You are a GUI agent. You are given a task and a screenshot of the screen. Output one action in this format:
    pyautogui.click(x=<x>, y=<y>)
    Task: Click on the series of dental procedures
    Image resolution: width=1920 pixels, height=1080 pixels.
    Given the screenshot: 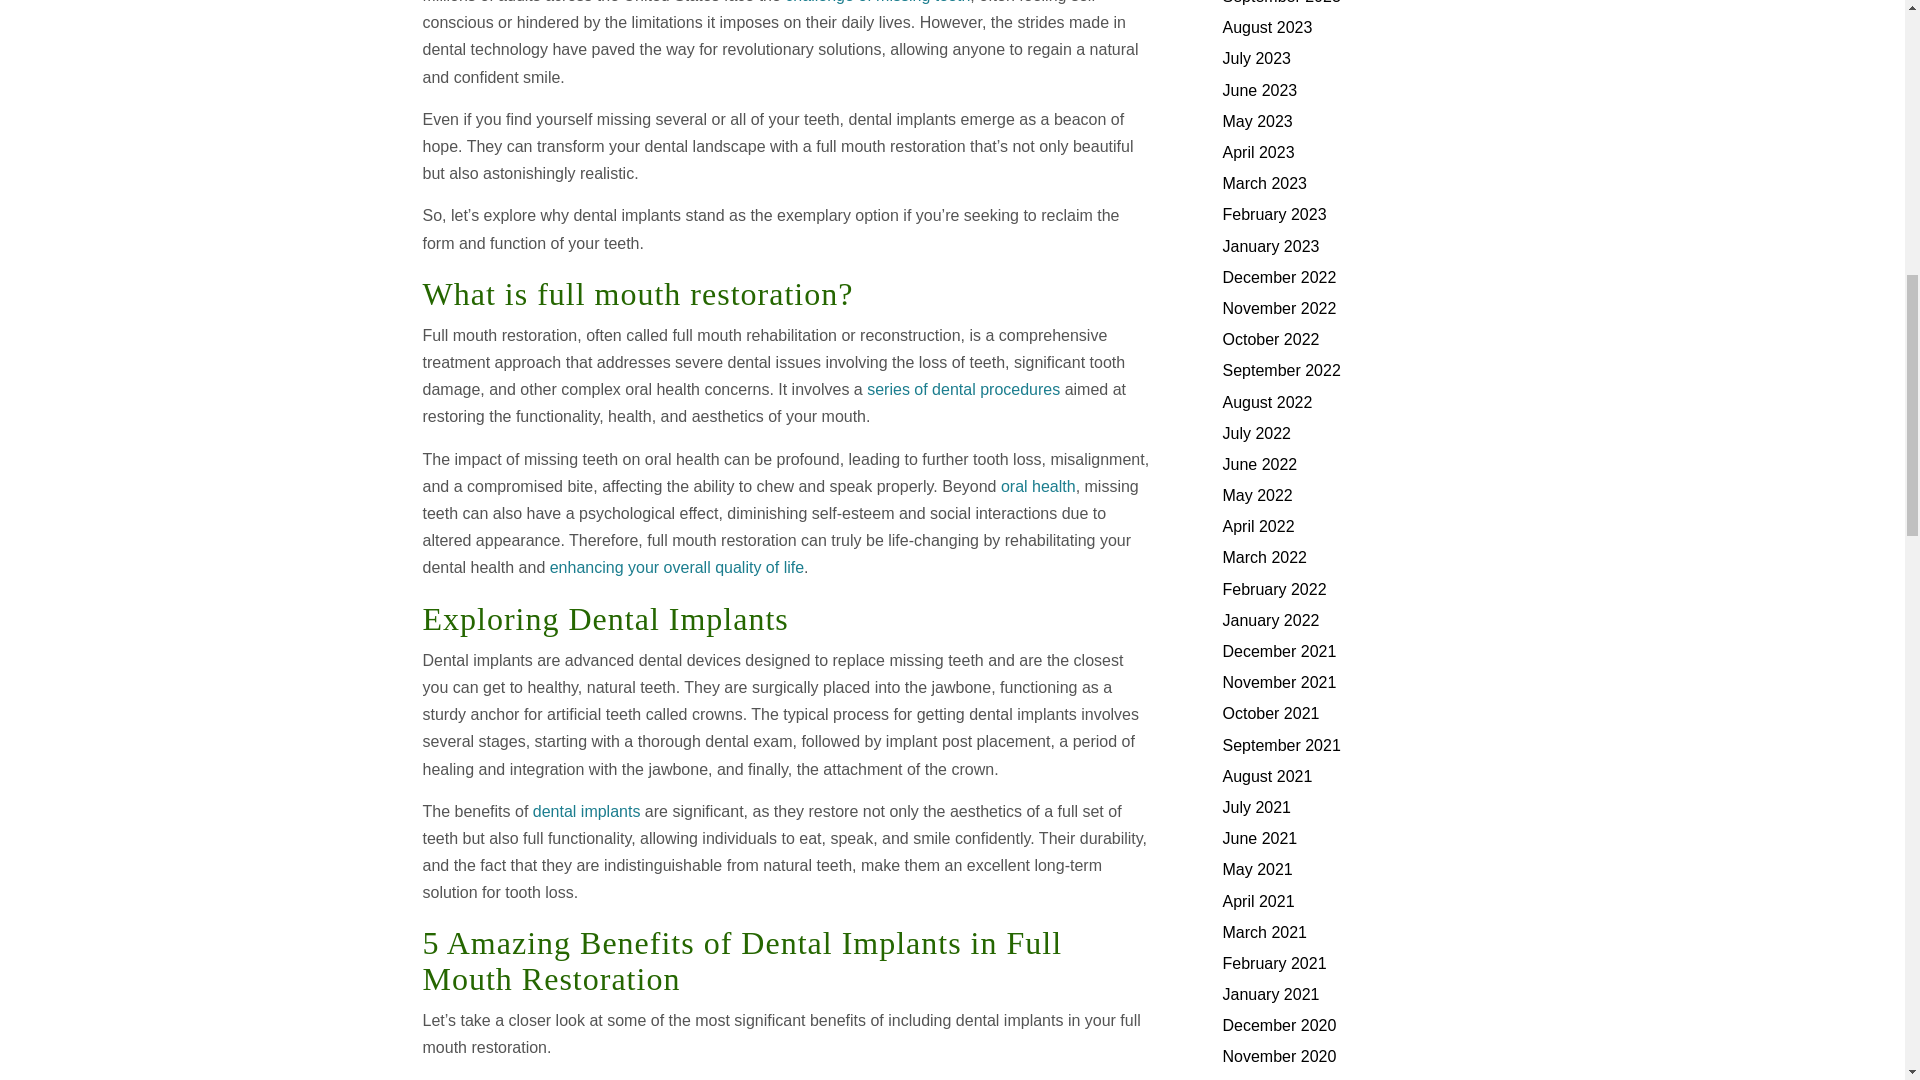 What is the action you would take?
    pyautogui.click(x=963, y=390)
    